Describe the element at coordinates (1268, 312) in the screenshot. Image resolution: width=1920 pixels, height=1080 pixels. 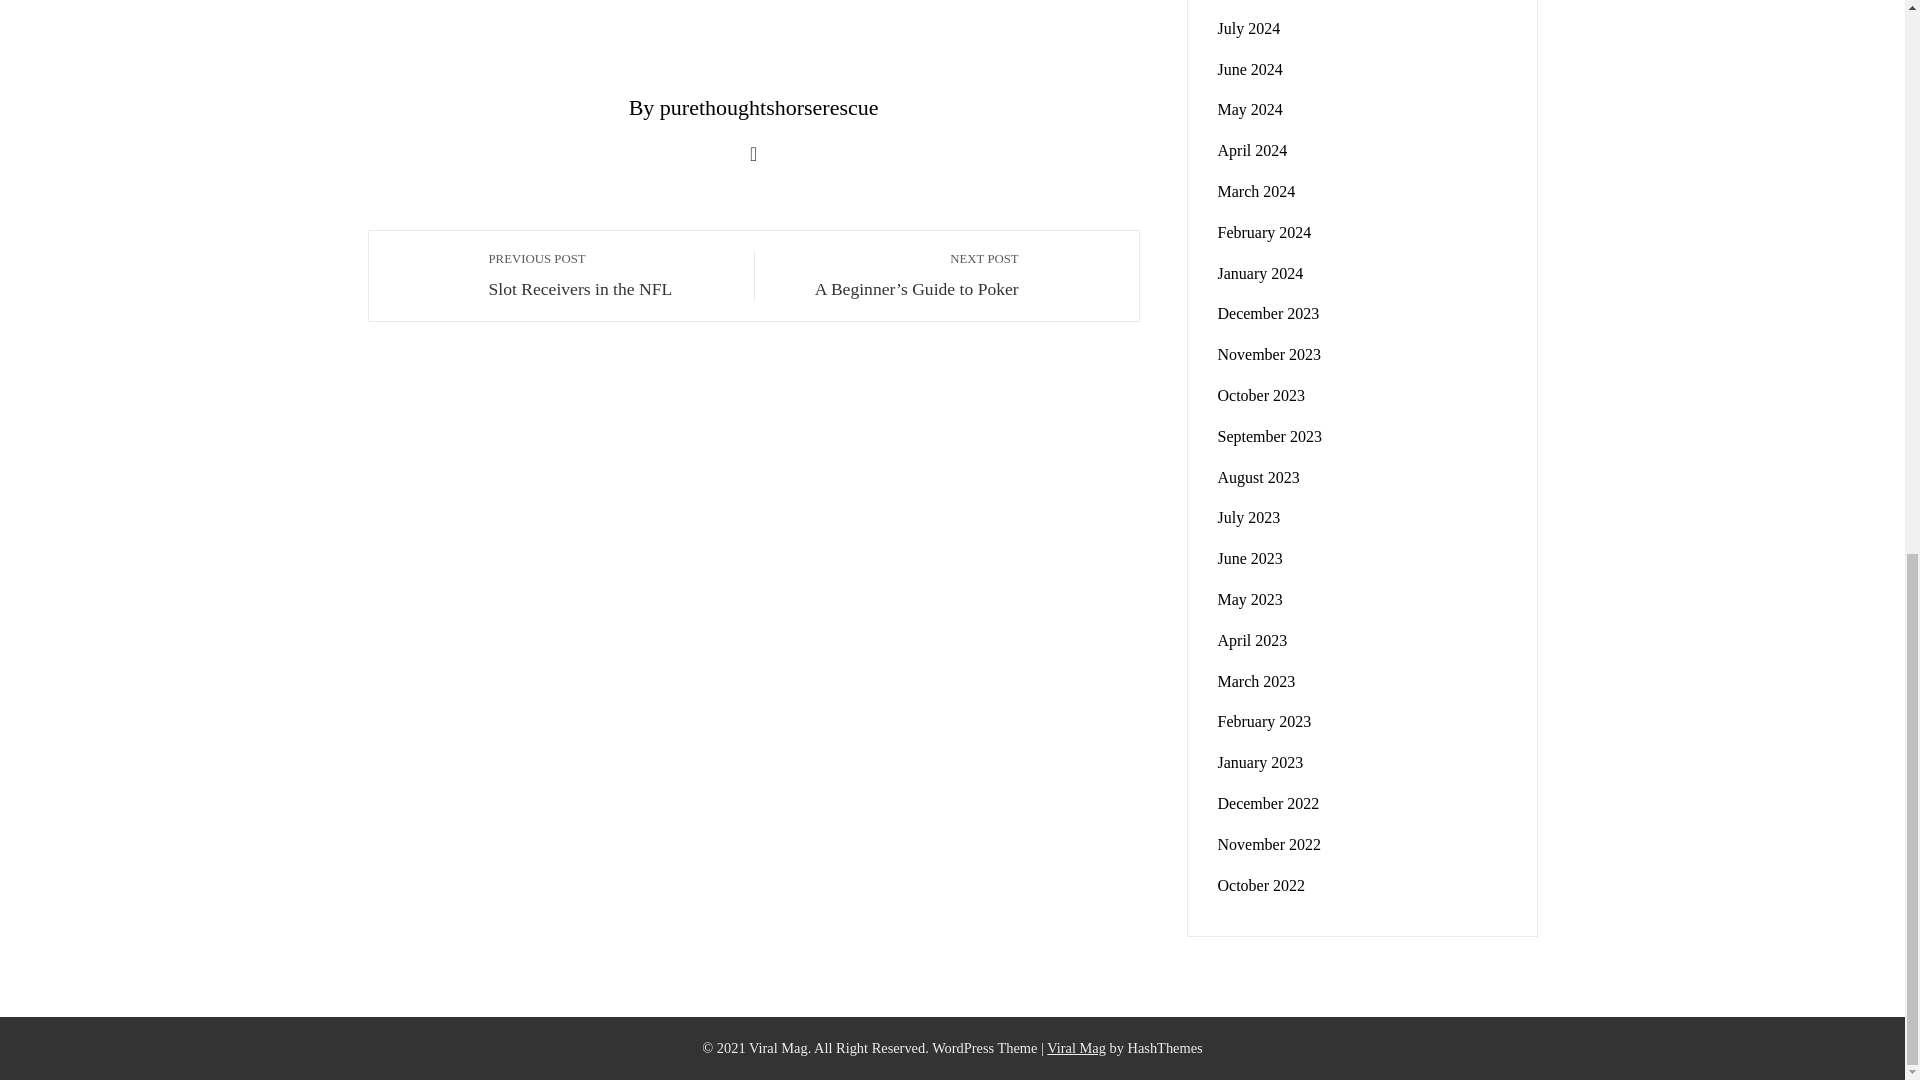
I see `December 2023` at that location.